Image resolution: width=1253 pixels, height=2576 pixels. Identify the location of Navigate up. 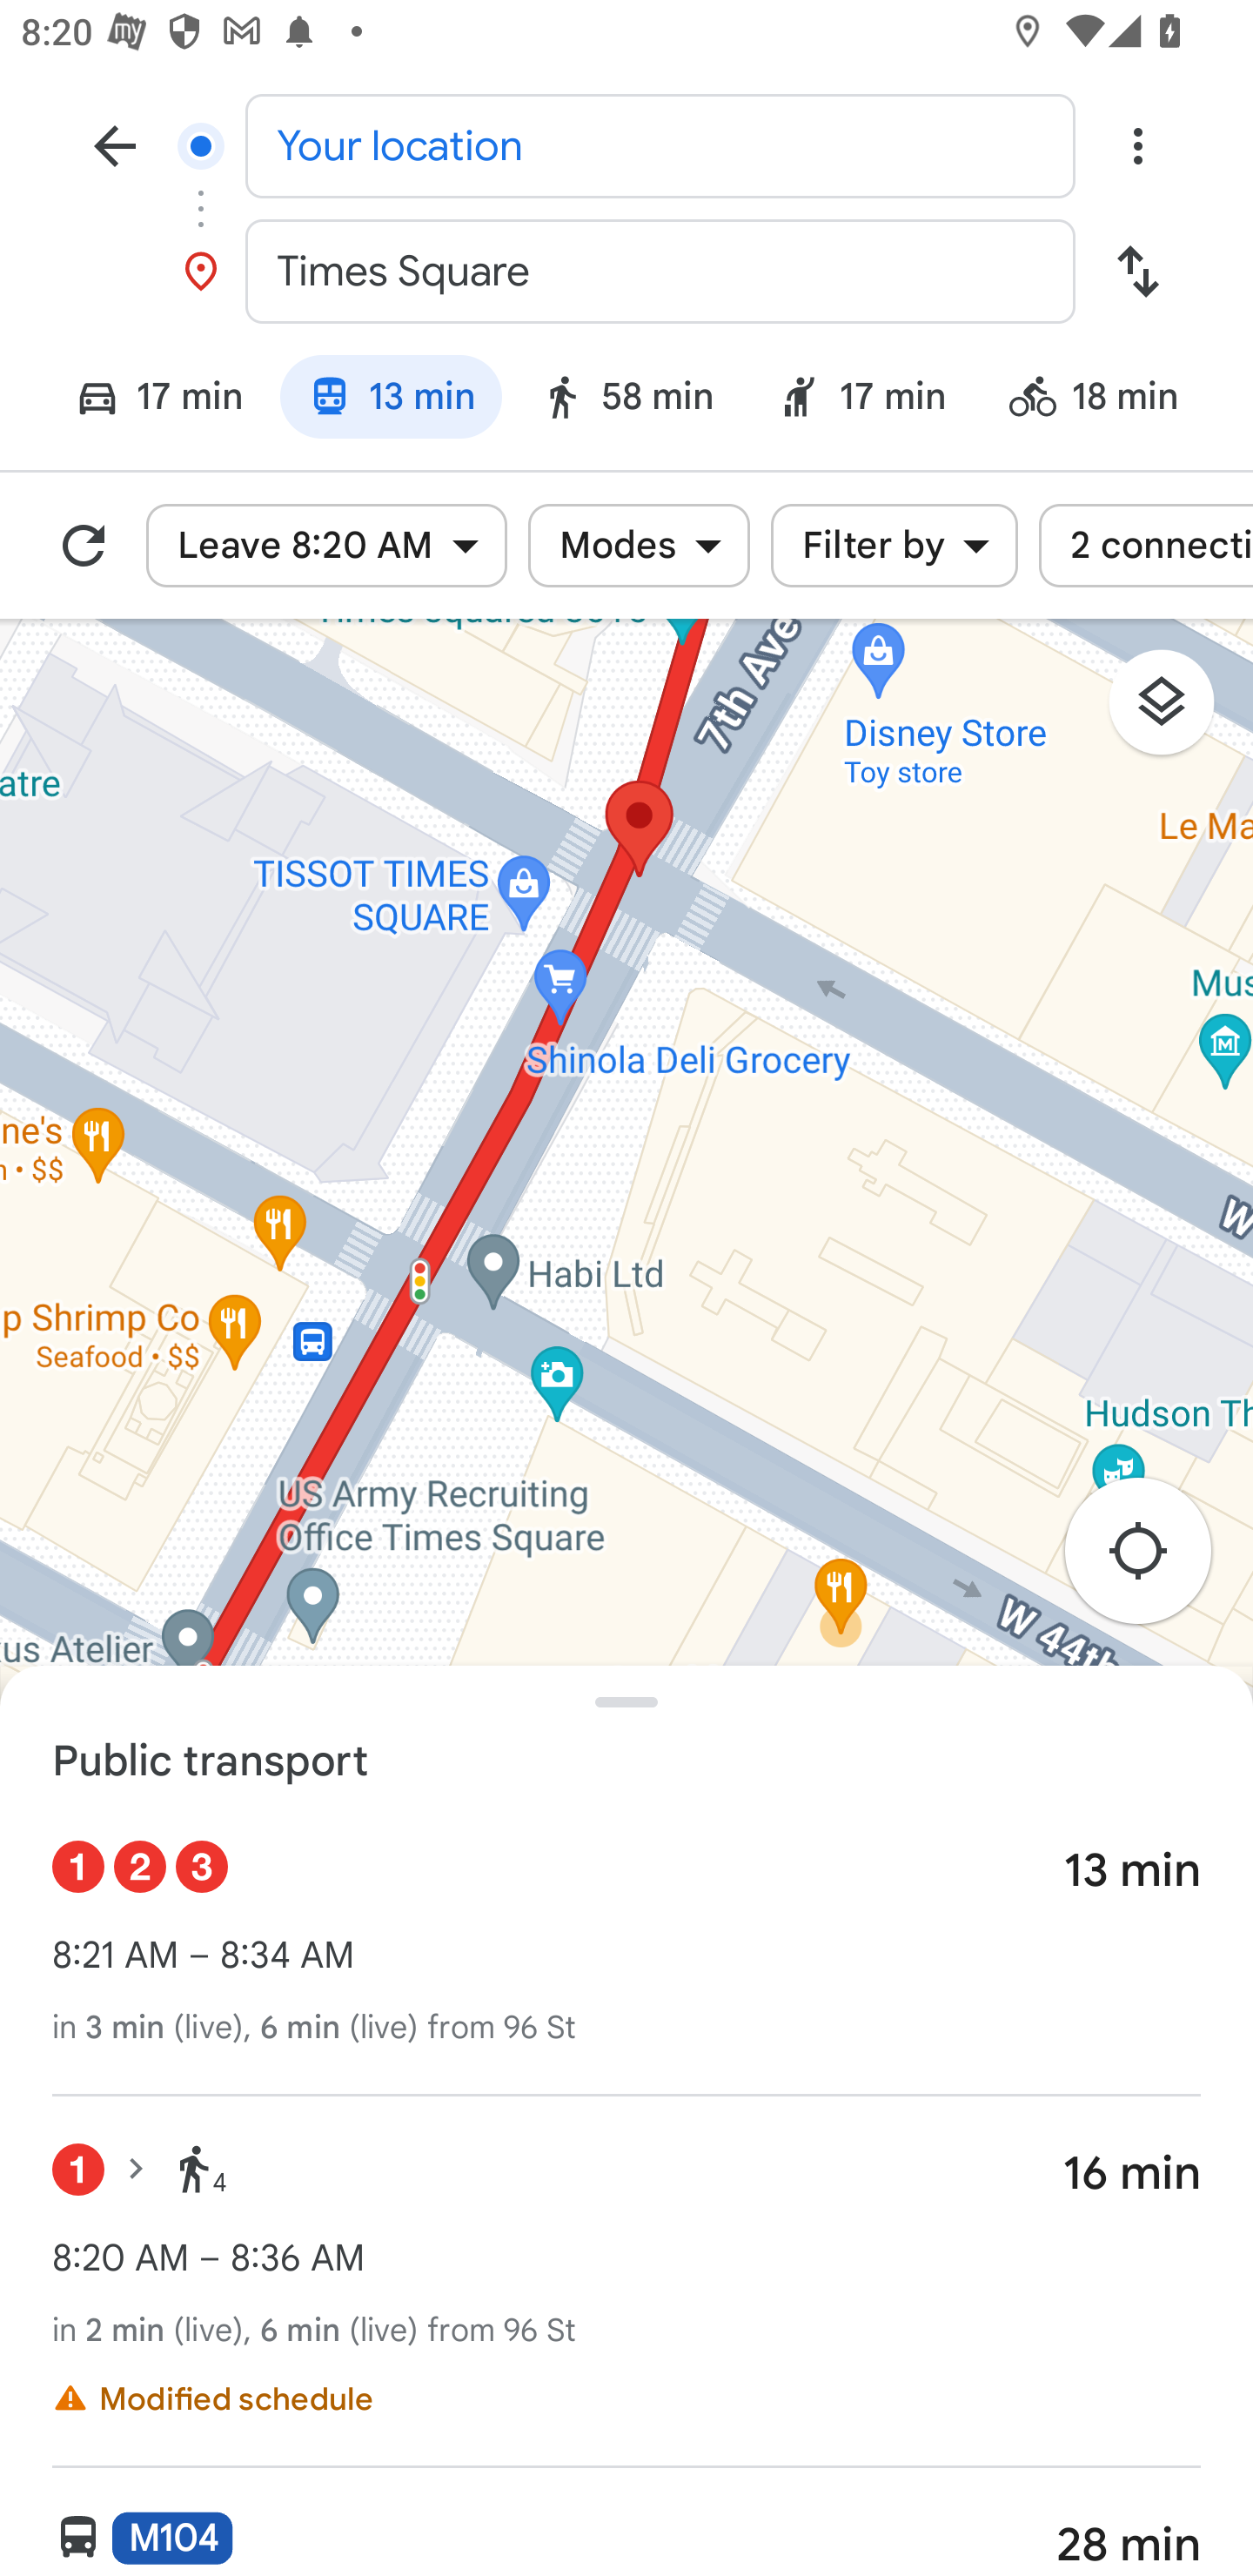
(115, 144).